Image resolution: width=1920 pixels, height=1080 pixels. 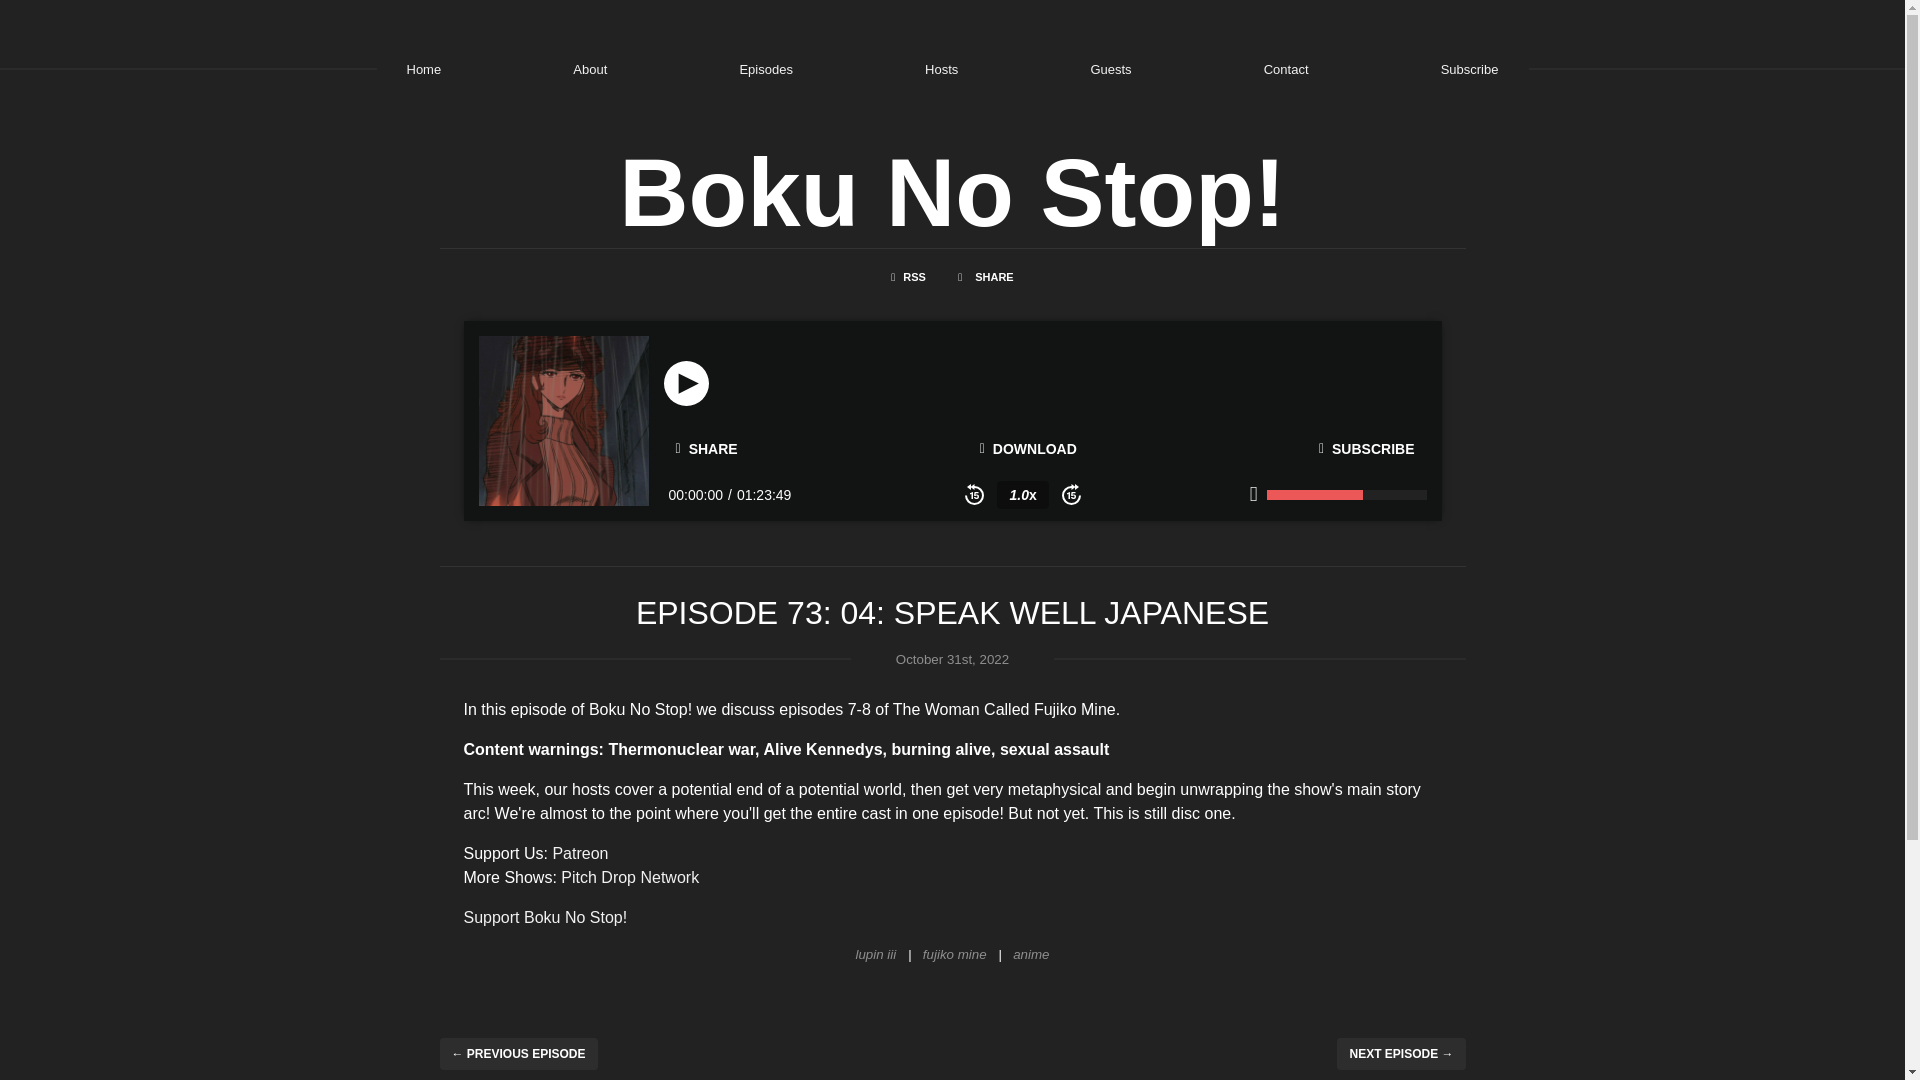 What do you see at coordinates (1366, 448) in the screenshot?
I see `SUBSCRIBE` at bounding box center [1366, 448].